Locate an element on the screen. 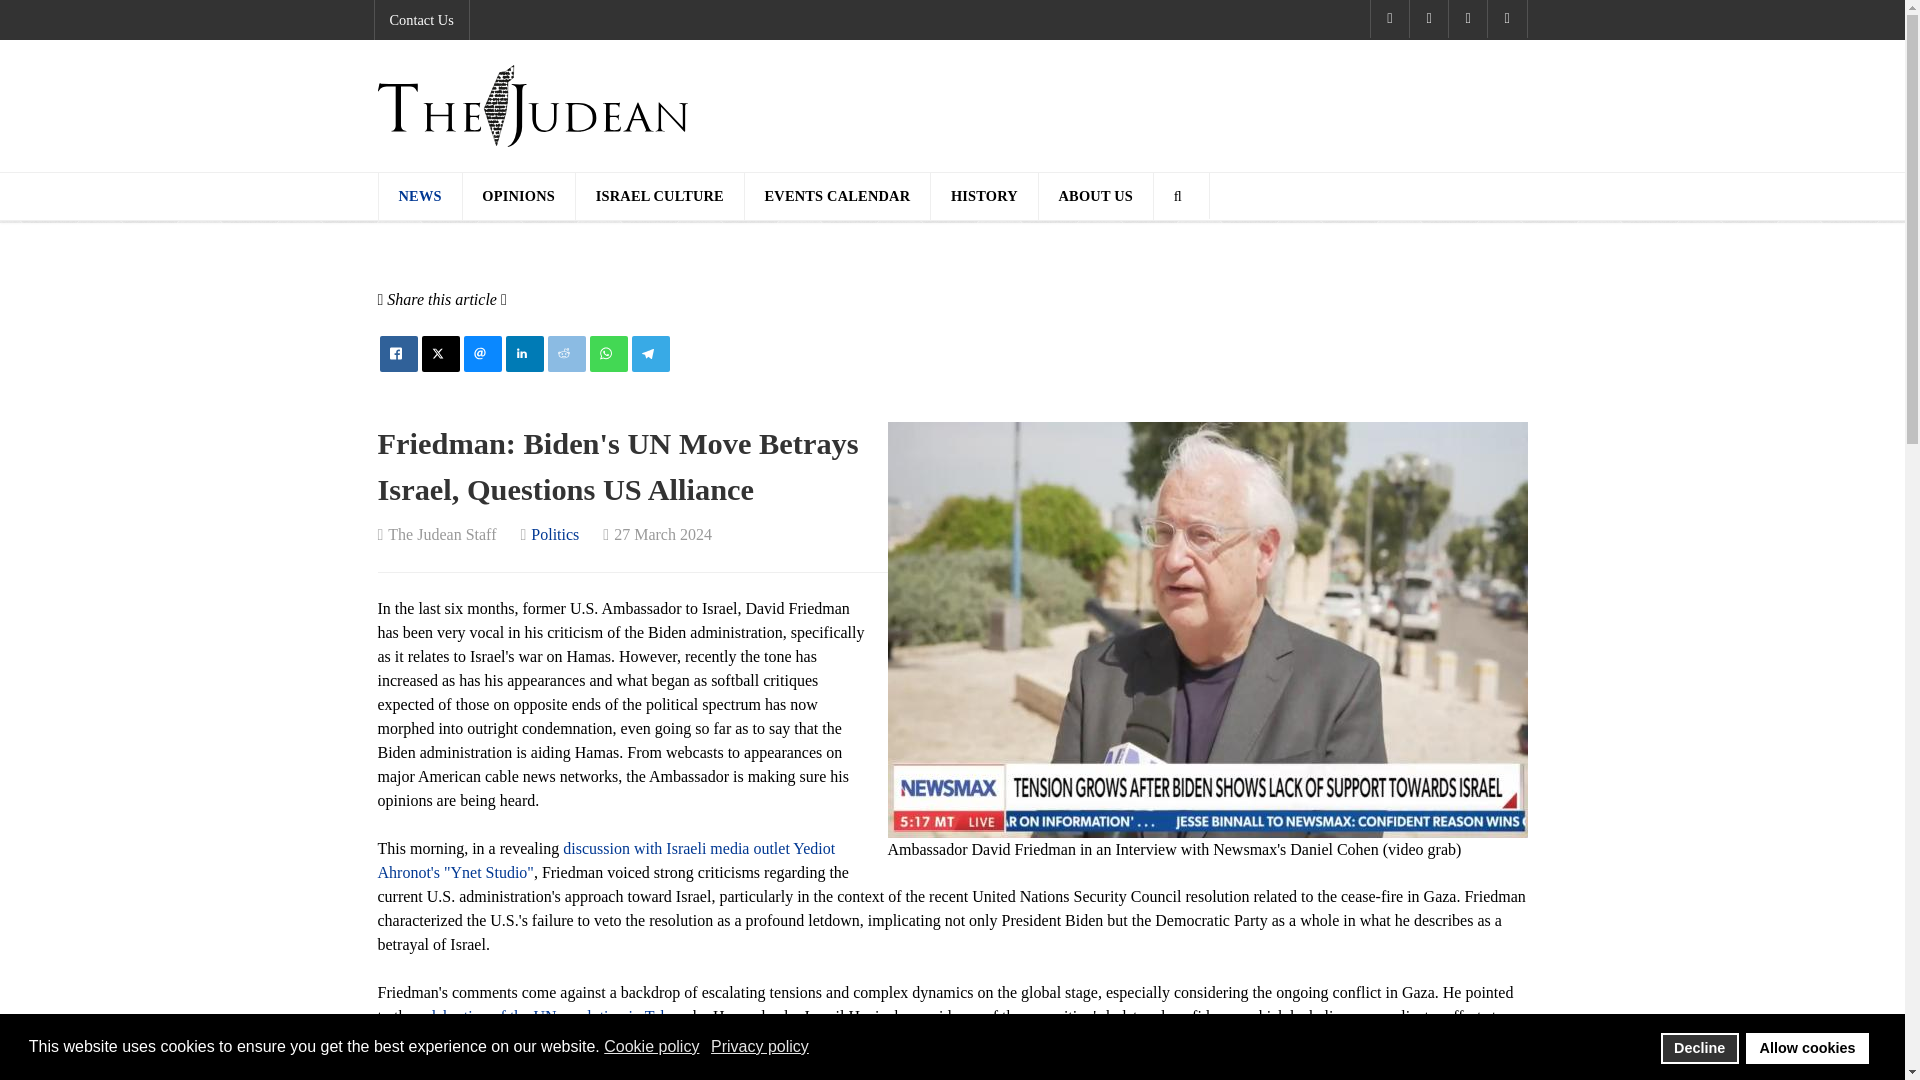 The image size is (1920, 1080). Contact Us is located at coordinates (421, 20).